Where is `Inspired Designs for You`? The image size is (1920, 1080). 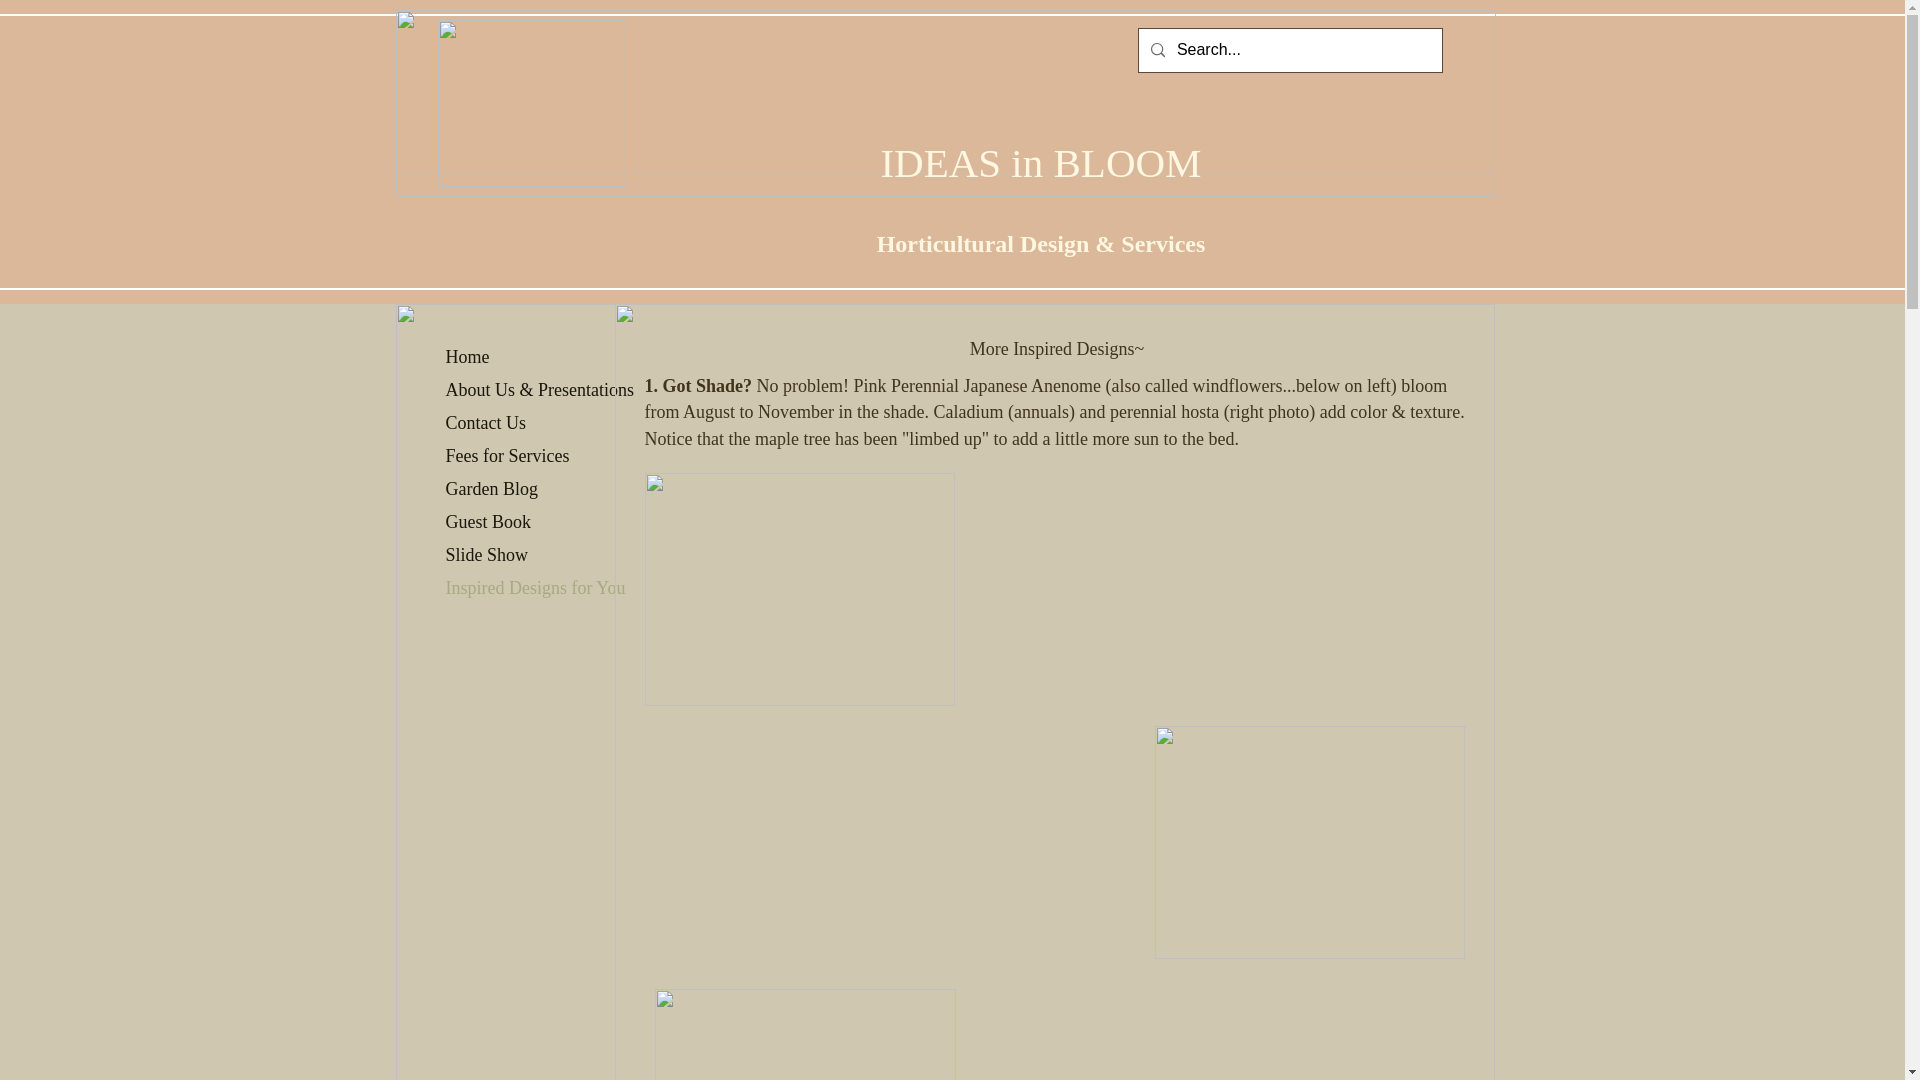
Inspired Designs for You is located at coordinates (535, 588).